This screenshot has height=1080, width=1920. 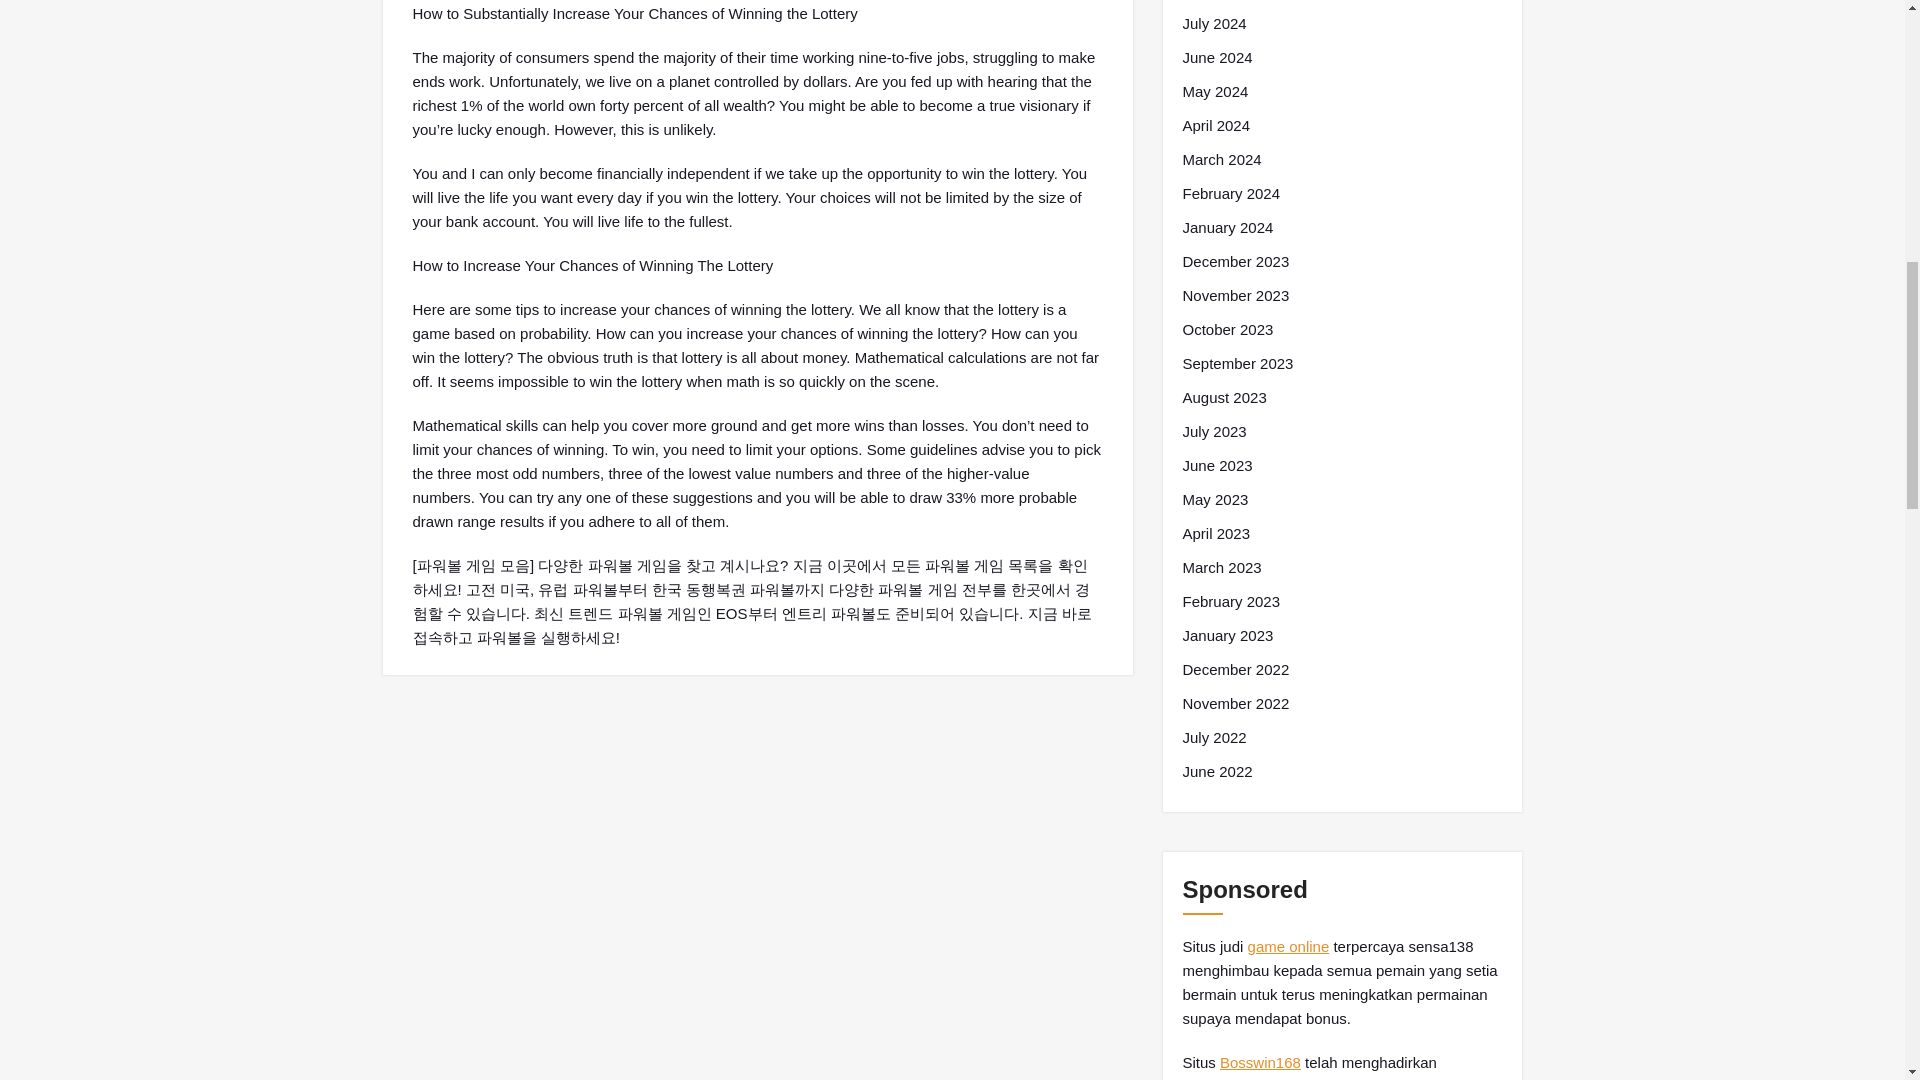 I want to click on December 2023, so click(x=1235, y=262).